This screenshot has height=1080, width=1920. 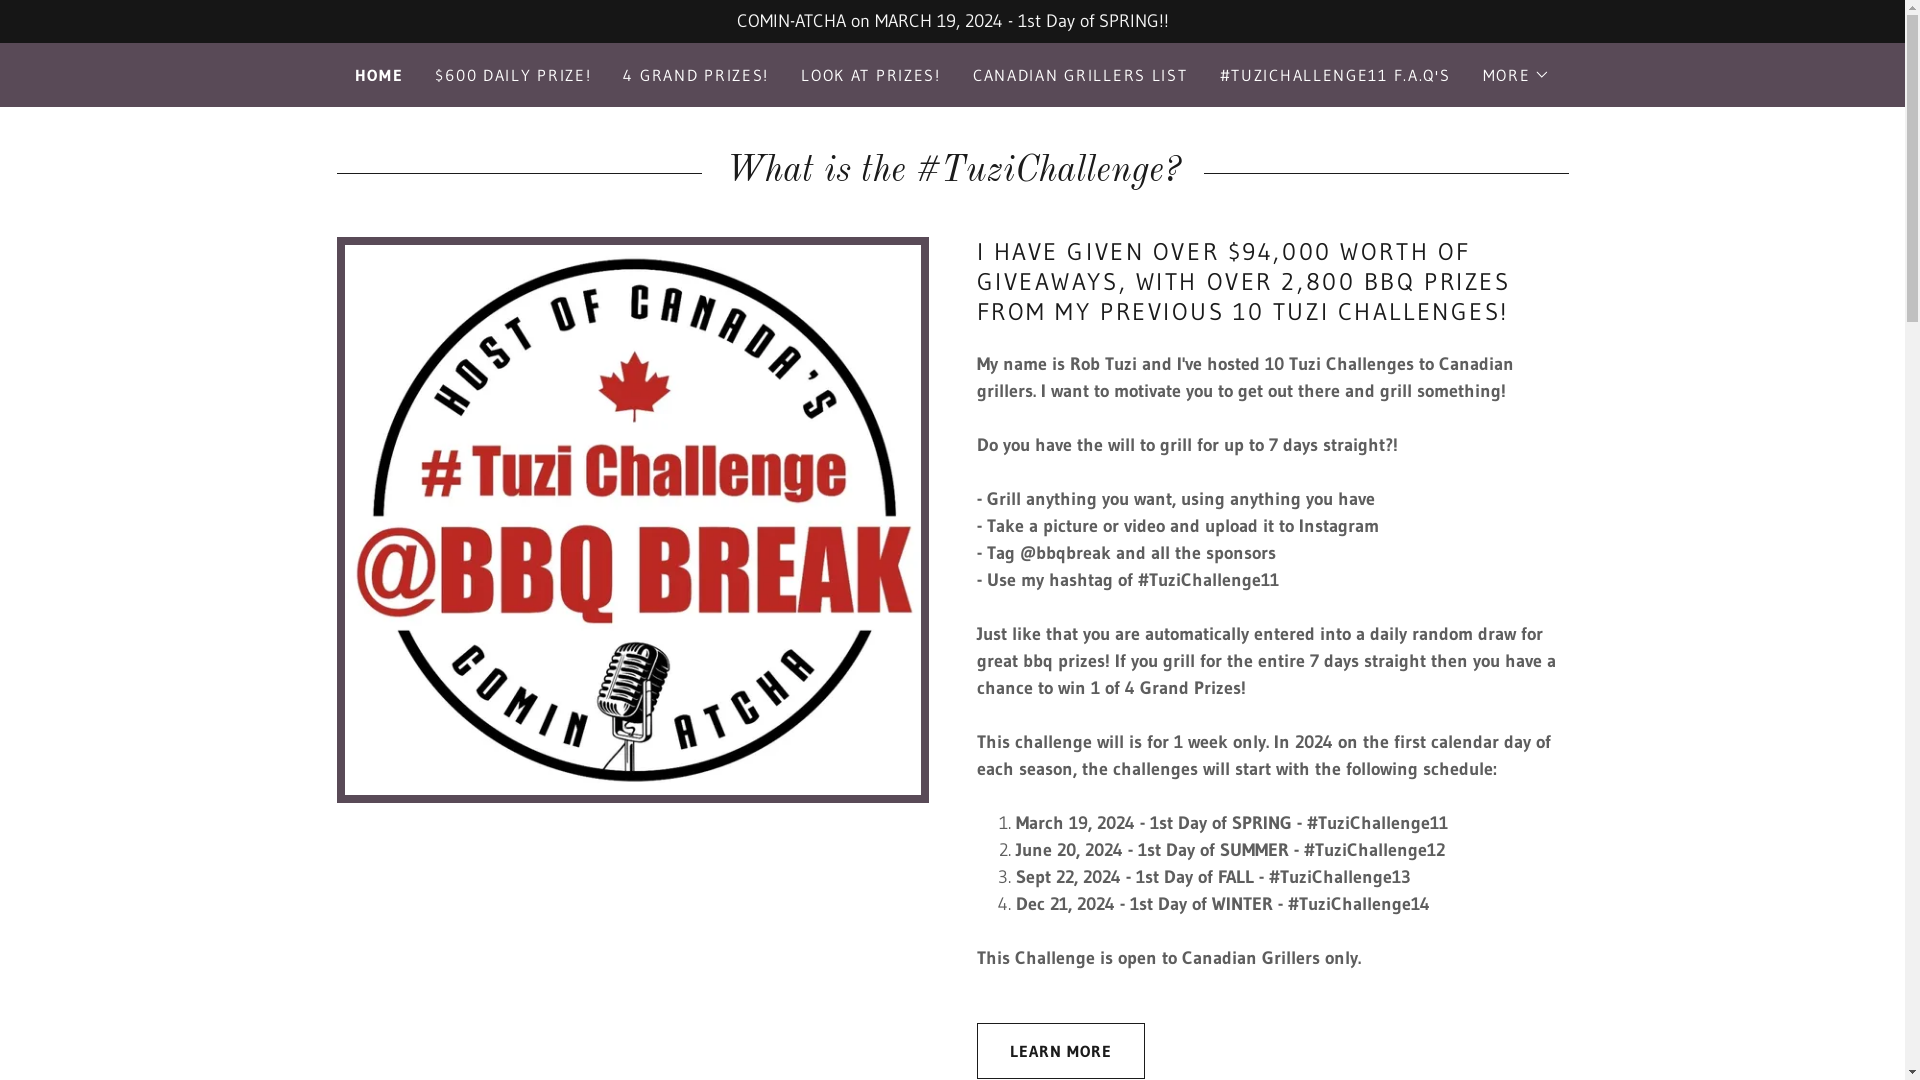 I want to click on #TUZICHALLENGE11 F.A.Q'S, so click(x=1336, y=75).